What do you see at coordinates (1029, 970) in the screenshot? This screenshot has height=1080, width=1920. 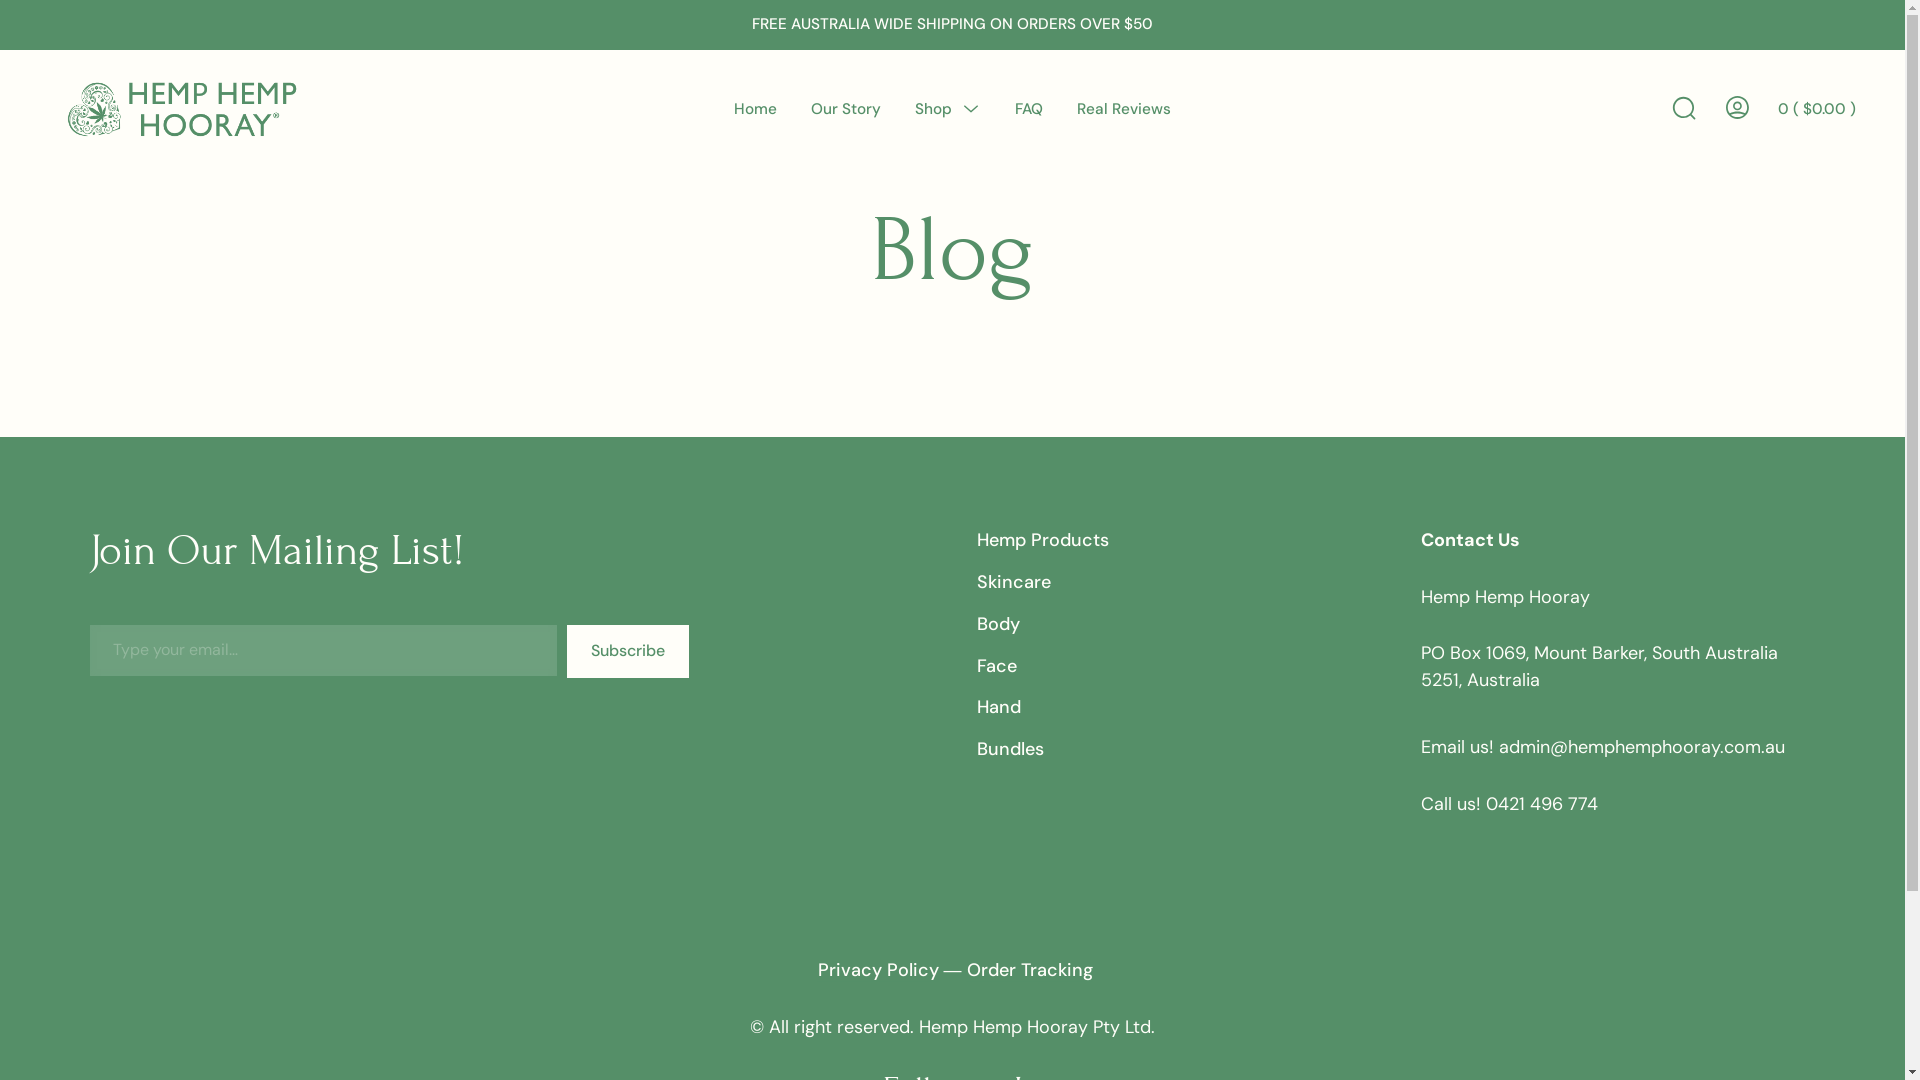 I see `Order Tracking` at bounding box center [1029, 970].